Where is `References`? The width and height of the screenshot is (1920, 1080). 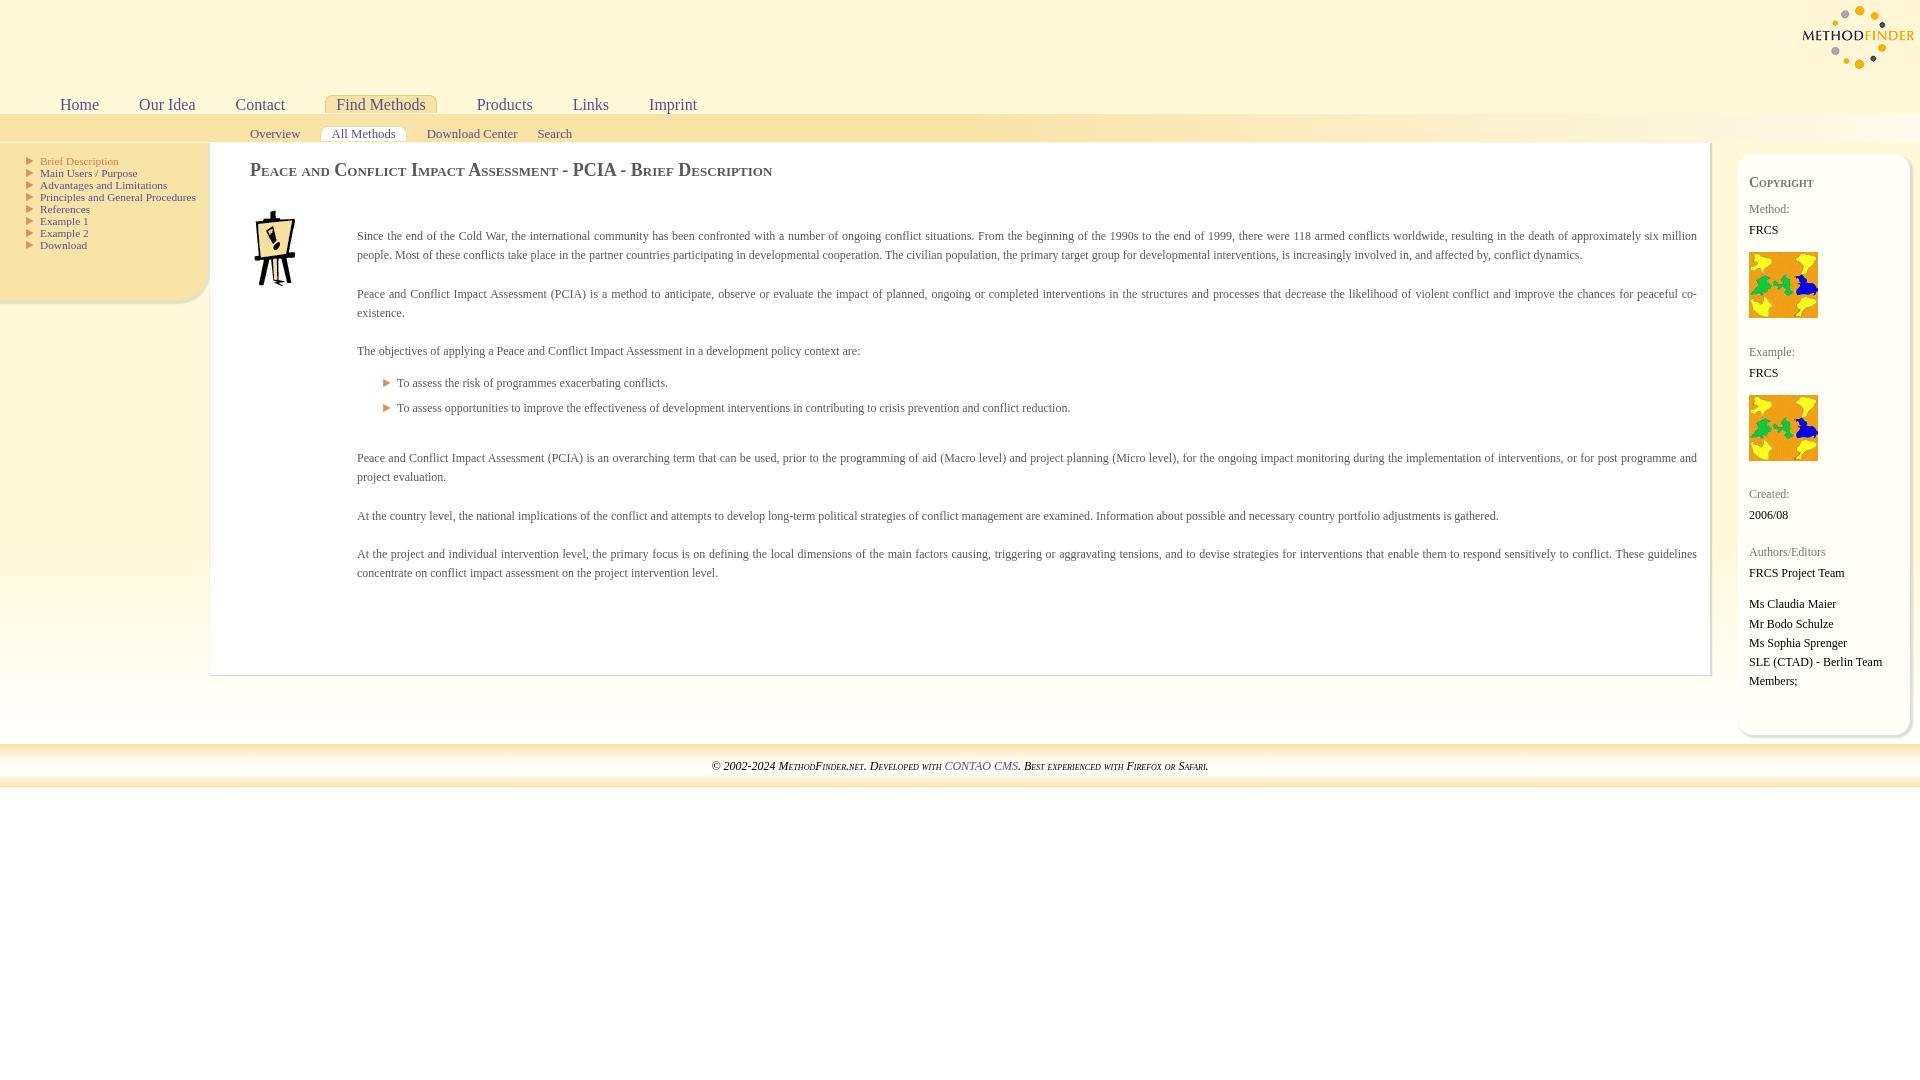
References is located at coordinates (65, 208).